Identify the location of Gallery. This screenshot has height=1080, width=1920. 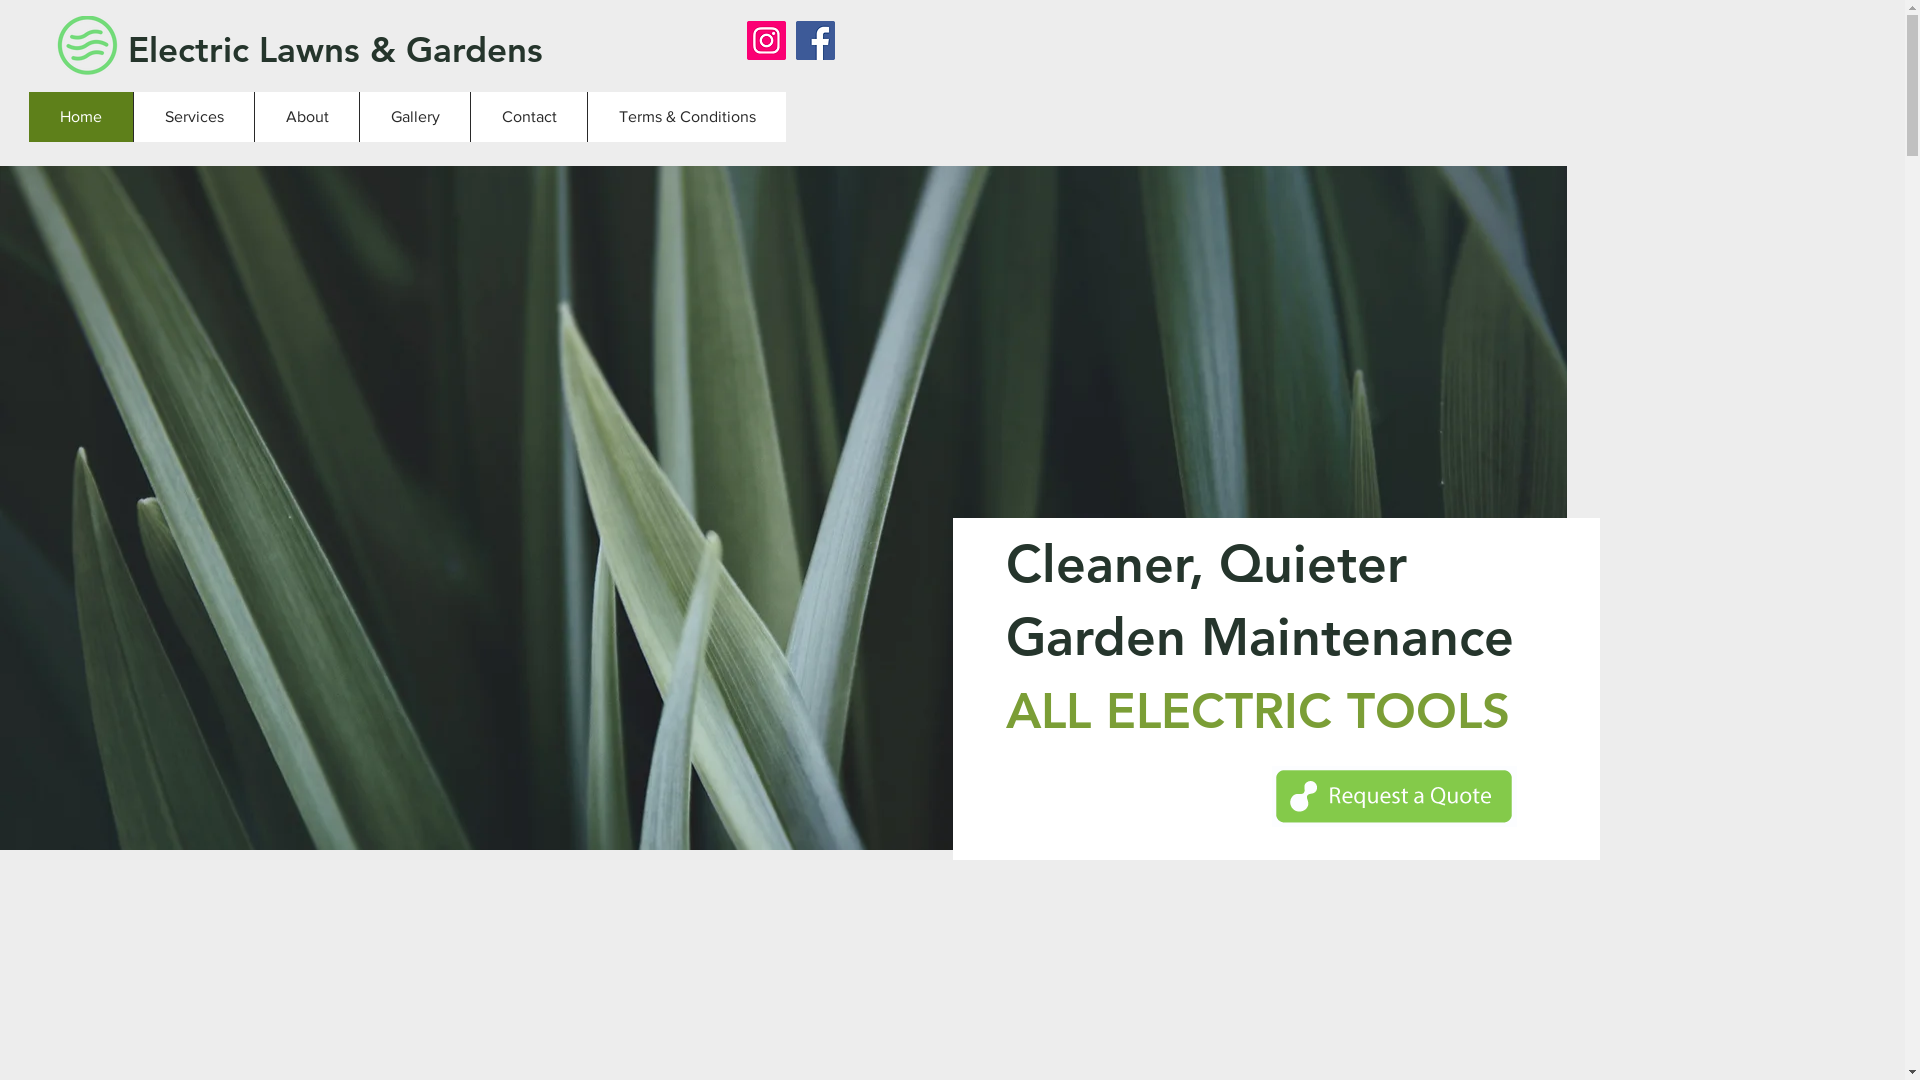
(414, 117).